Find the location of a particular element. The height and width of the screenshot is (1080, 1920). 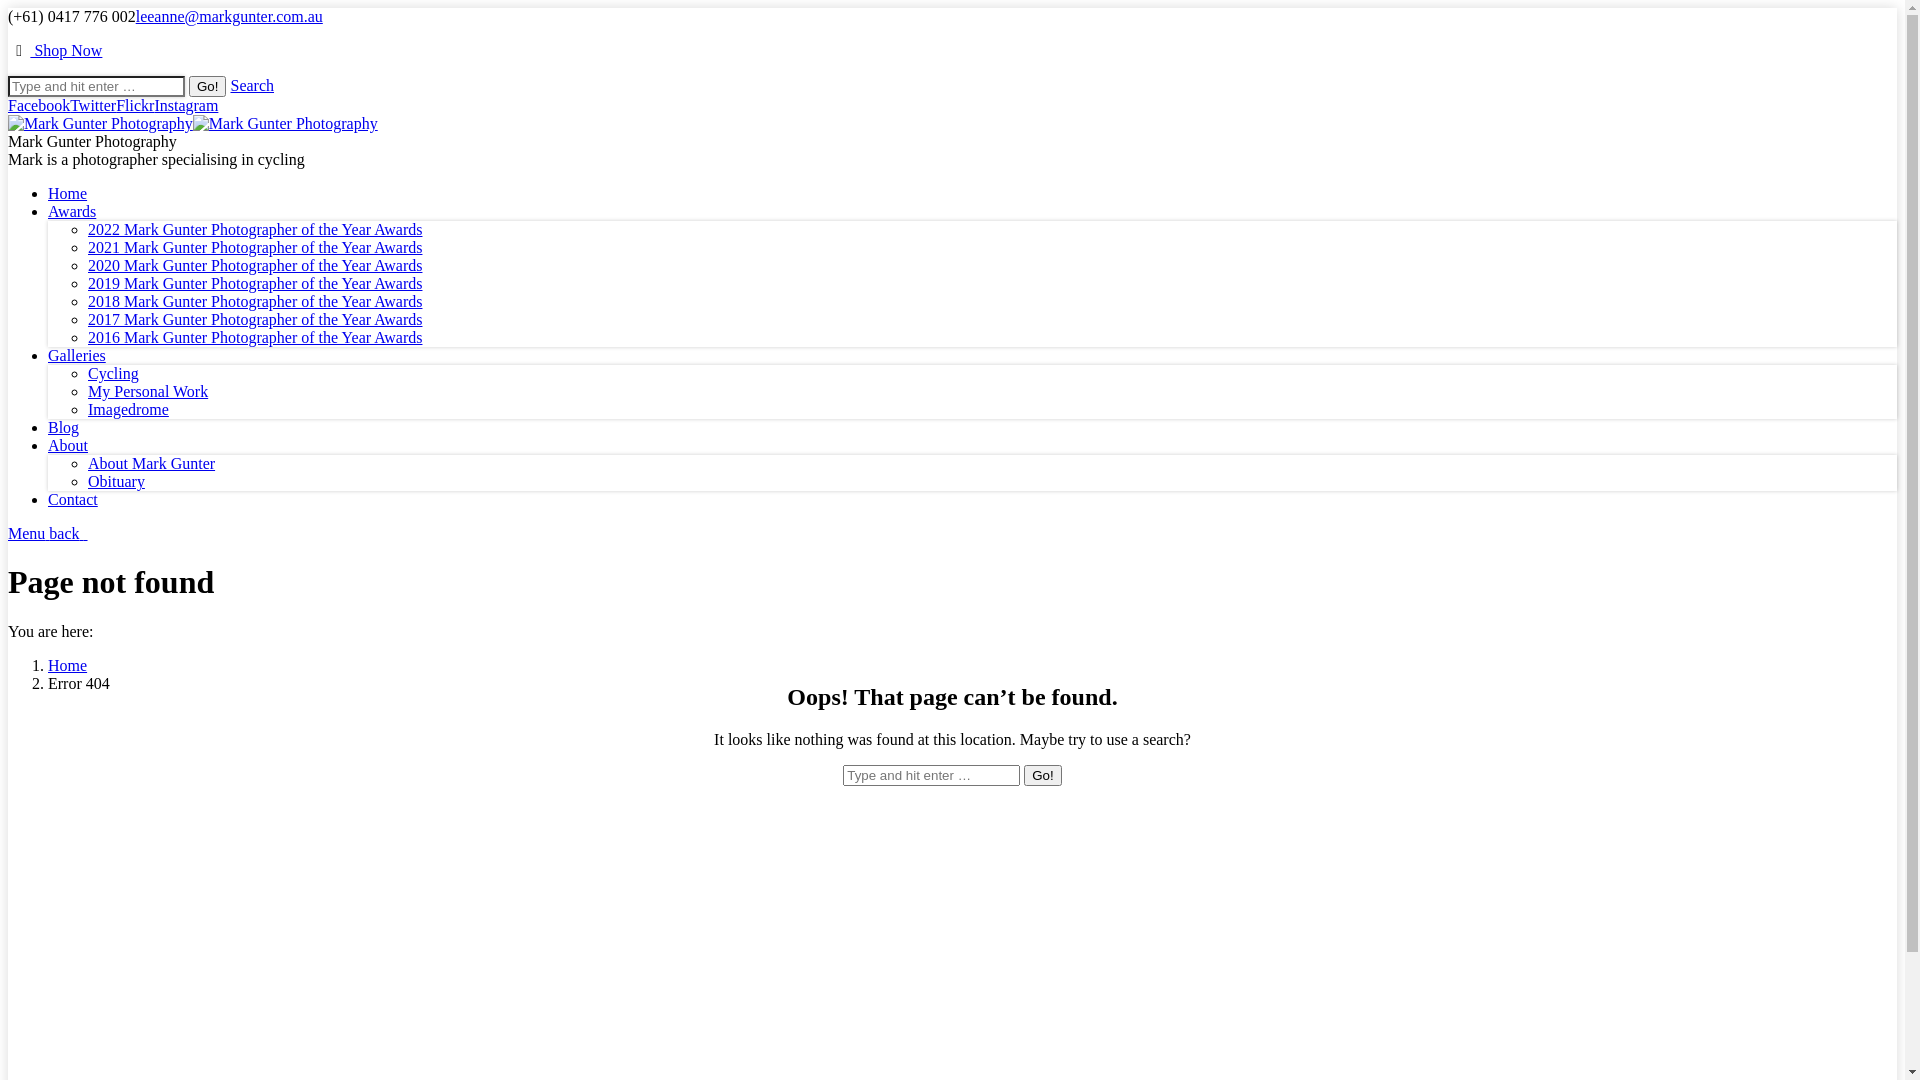

Search is located at coordinates (252, 86).